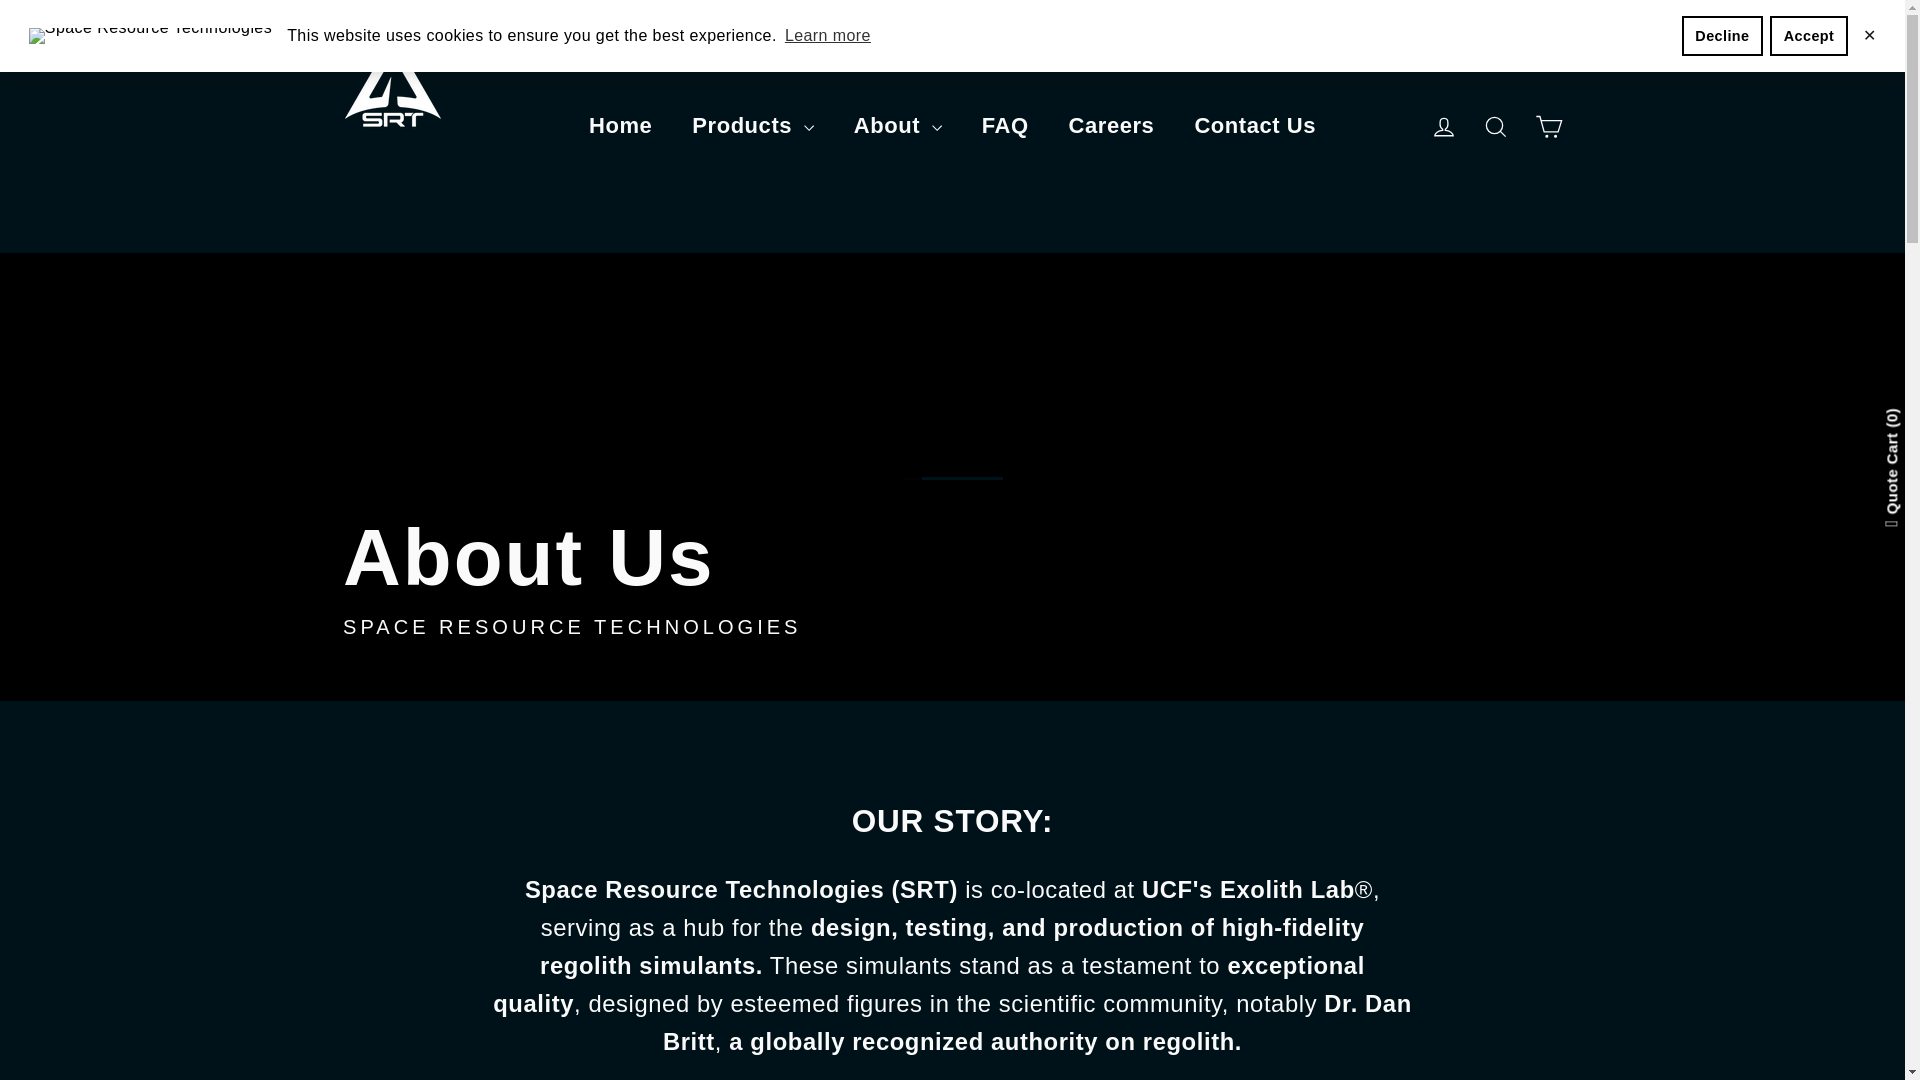 This screenshot has width=1920, height=1080. I want to click on About, so click(897, 126).